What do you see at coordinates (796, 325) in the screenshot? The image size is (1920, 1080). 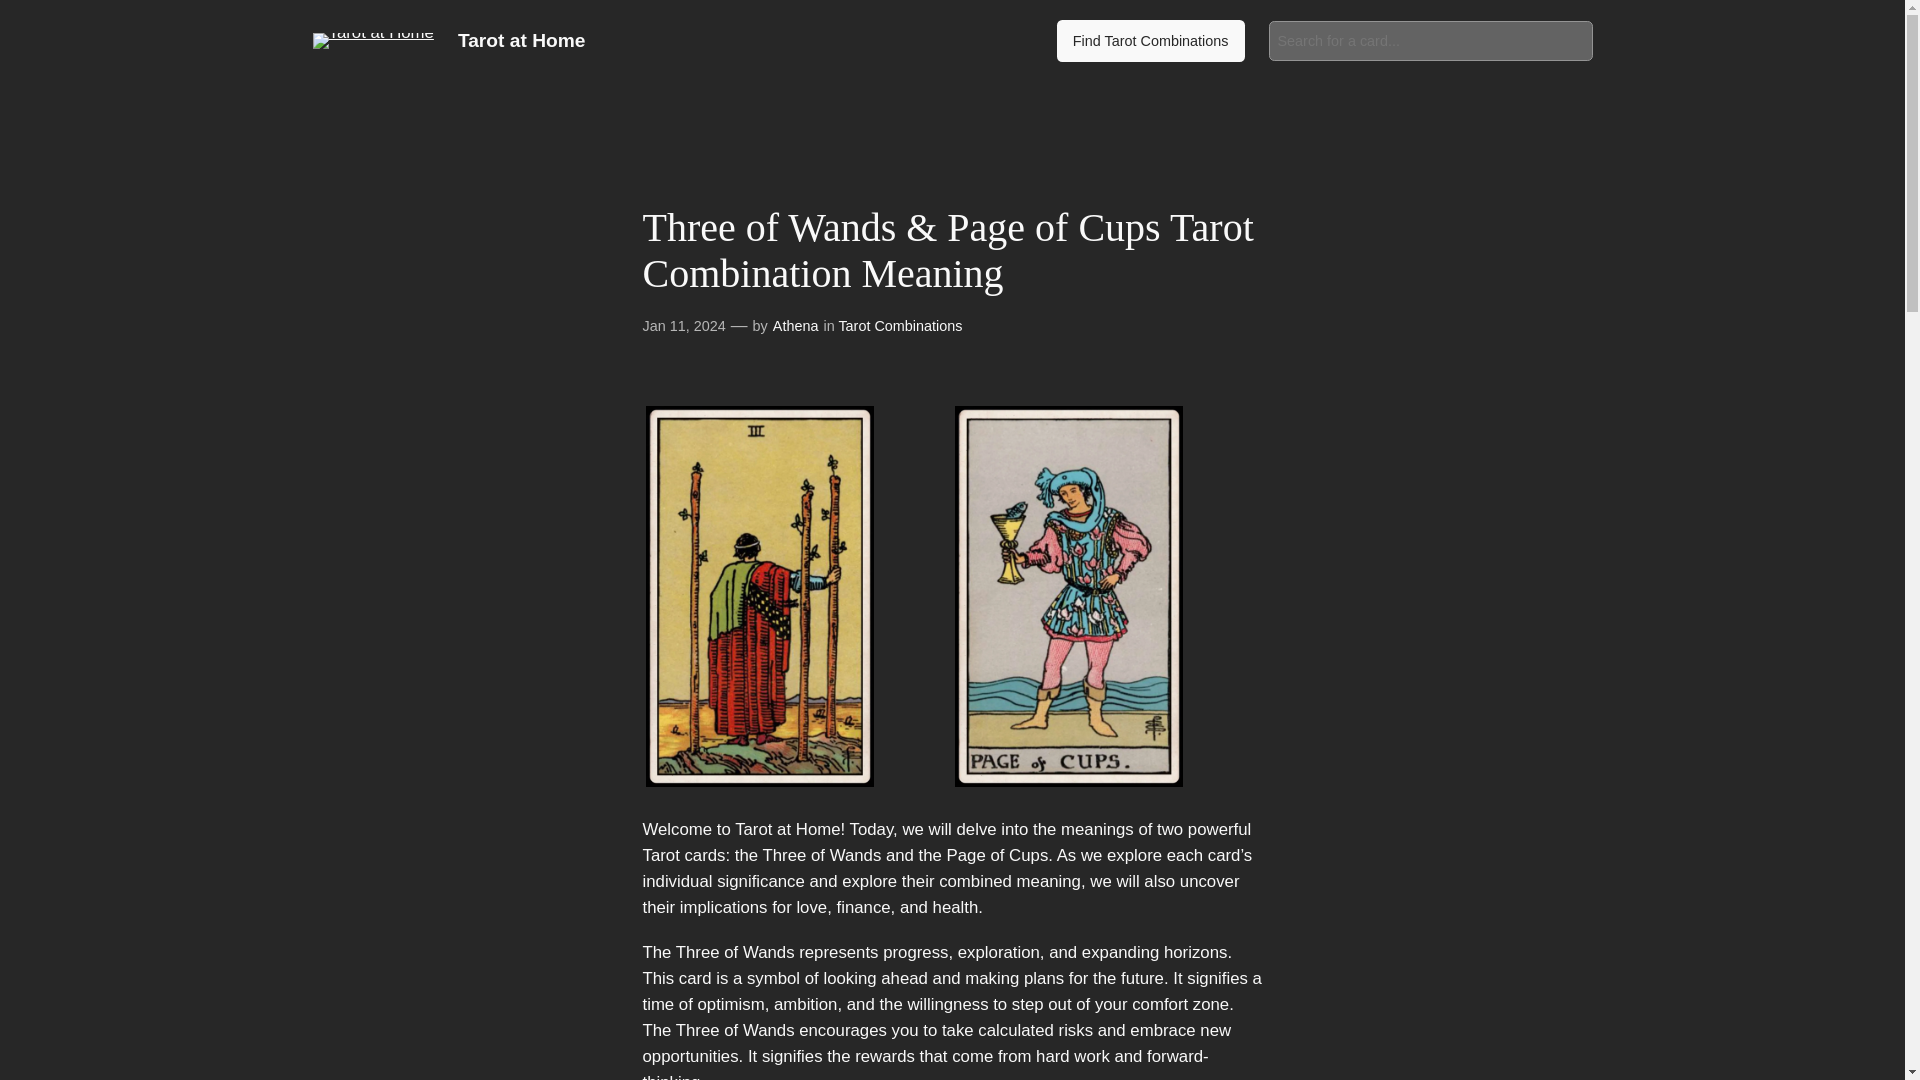 I see `Athena` at bounding box center [796, 325].